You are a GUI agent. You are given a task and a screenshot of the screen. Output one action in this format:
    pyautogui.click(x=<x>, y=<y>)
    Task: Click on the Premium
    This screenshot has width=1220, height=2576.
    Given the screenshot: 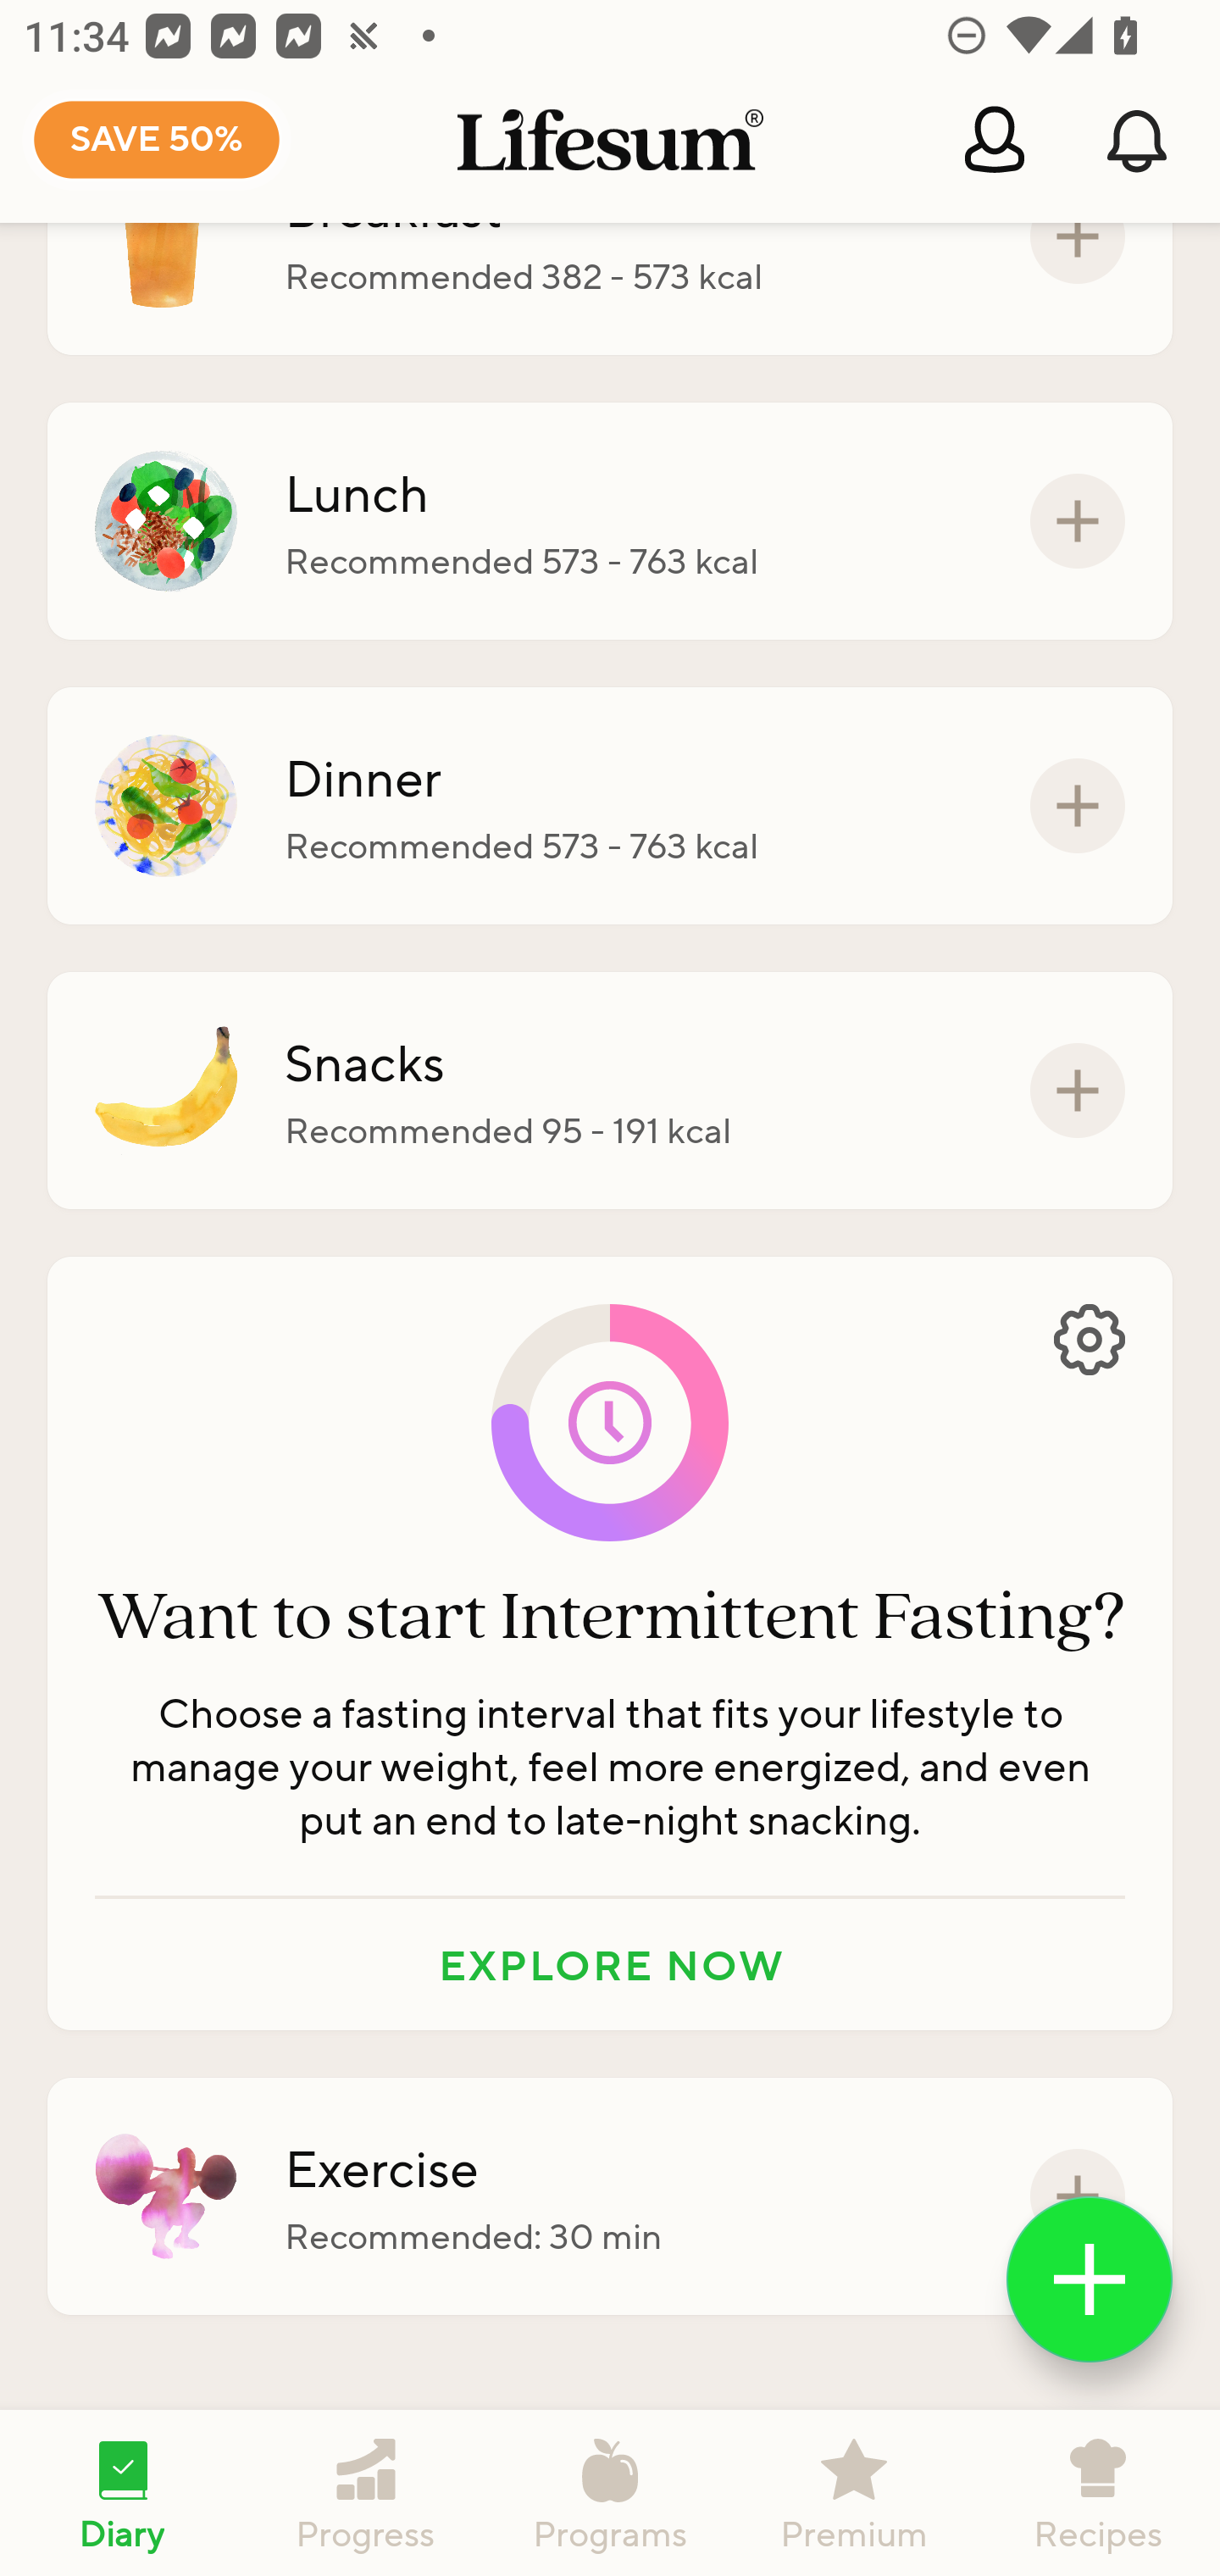 What is the action you would take?
    pyautogui.click(x=854, y=2493)
    